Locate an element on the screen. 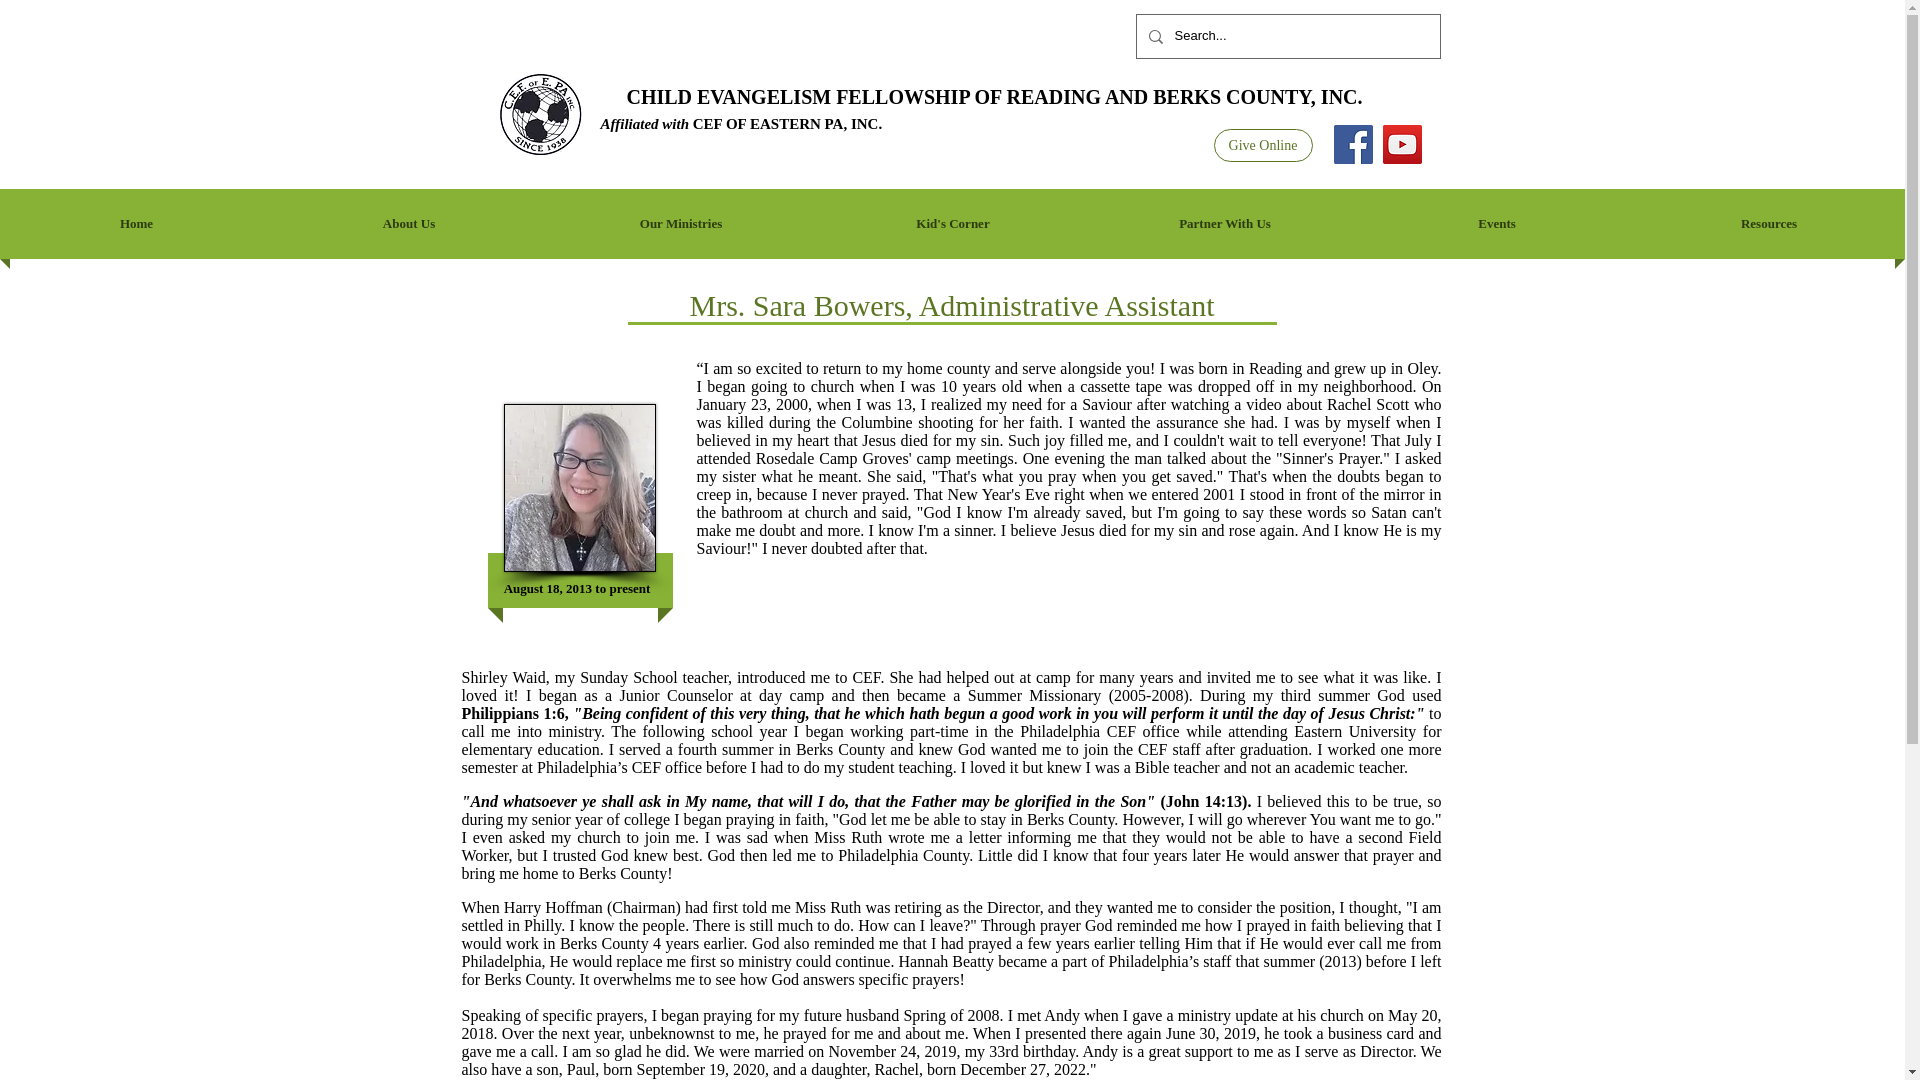 This screenshot has height=1080, width=1920. About Us is located at coordinates (408, 224).